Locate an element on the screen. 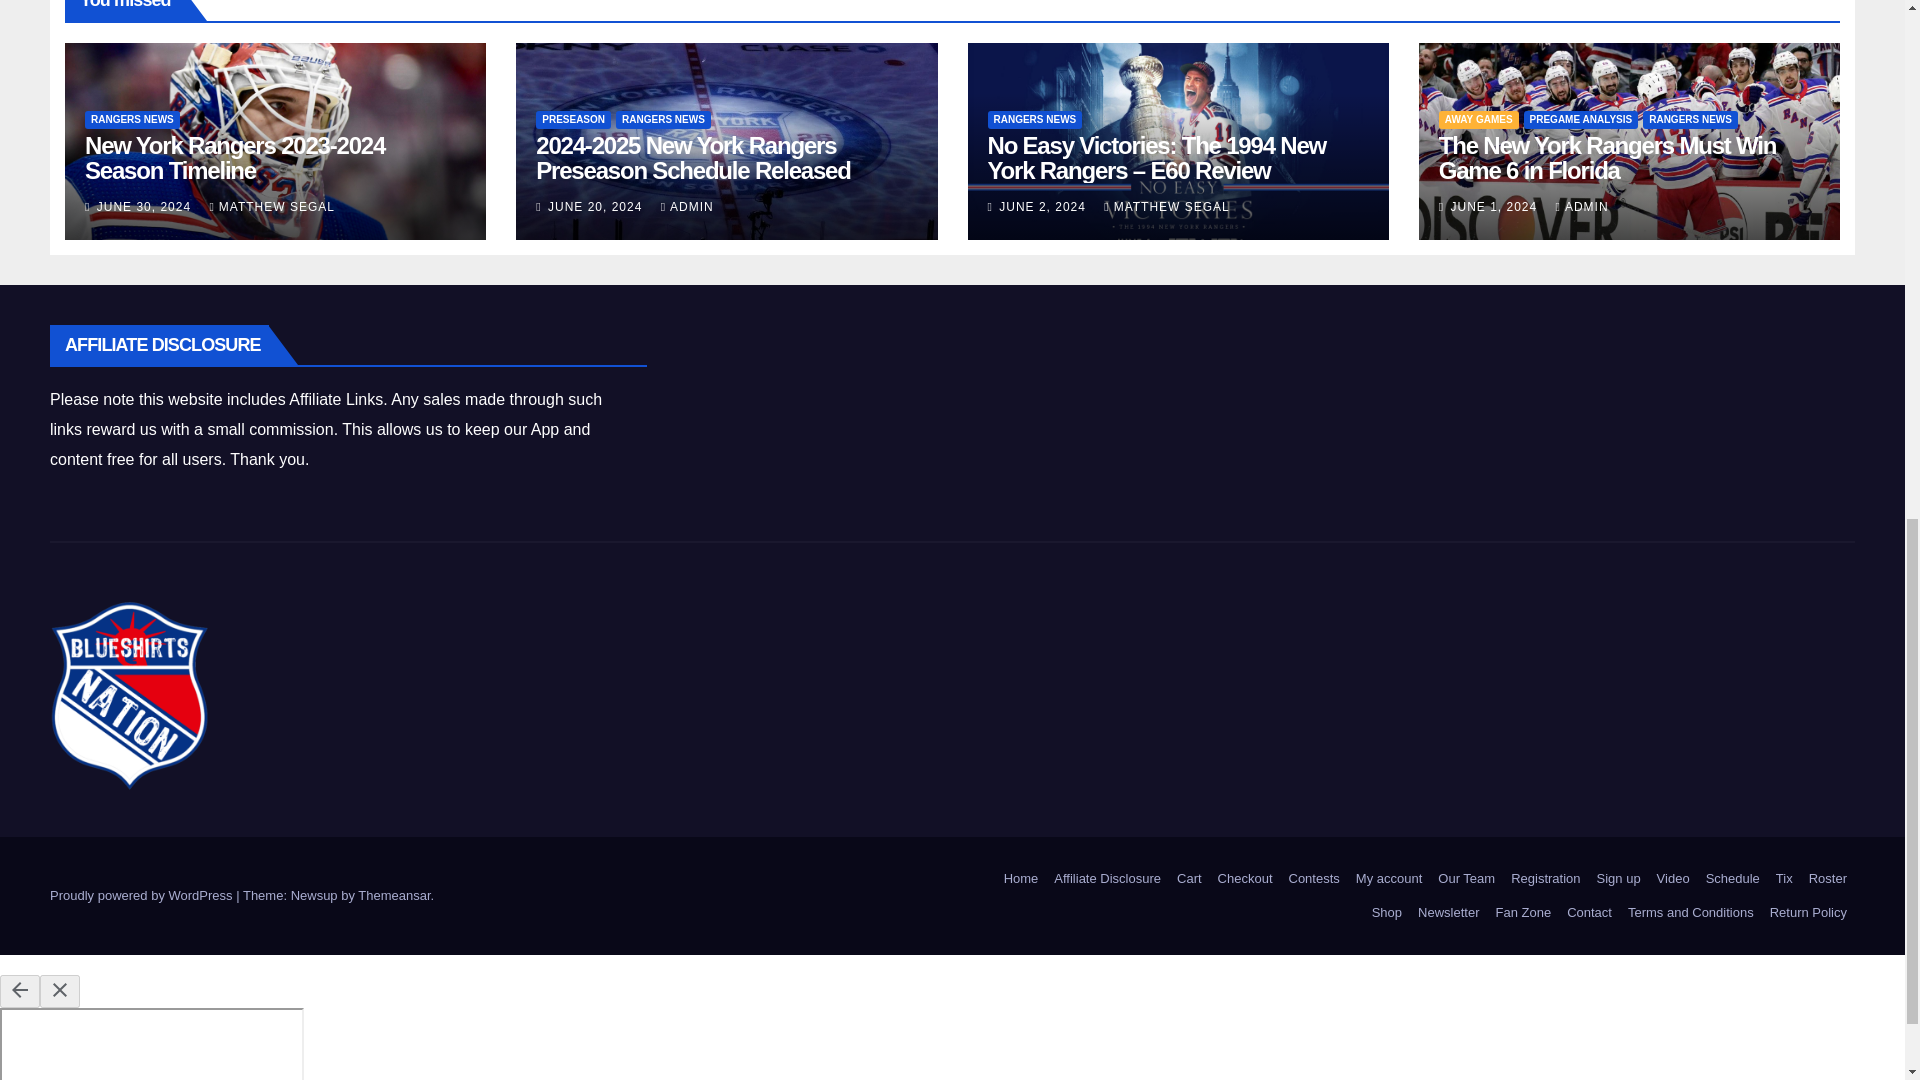 This screenshot has width=1920, height=1080. ADMIN is located at coordinates (687, 206).